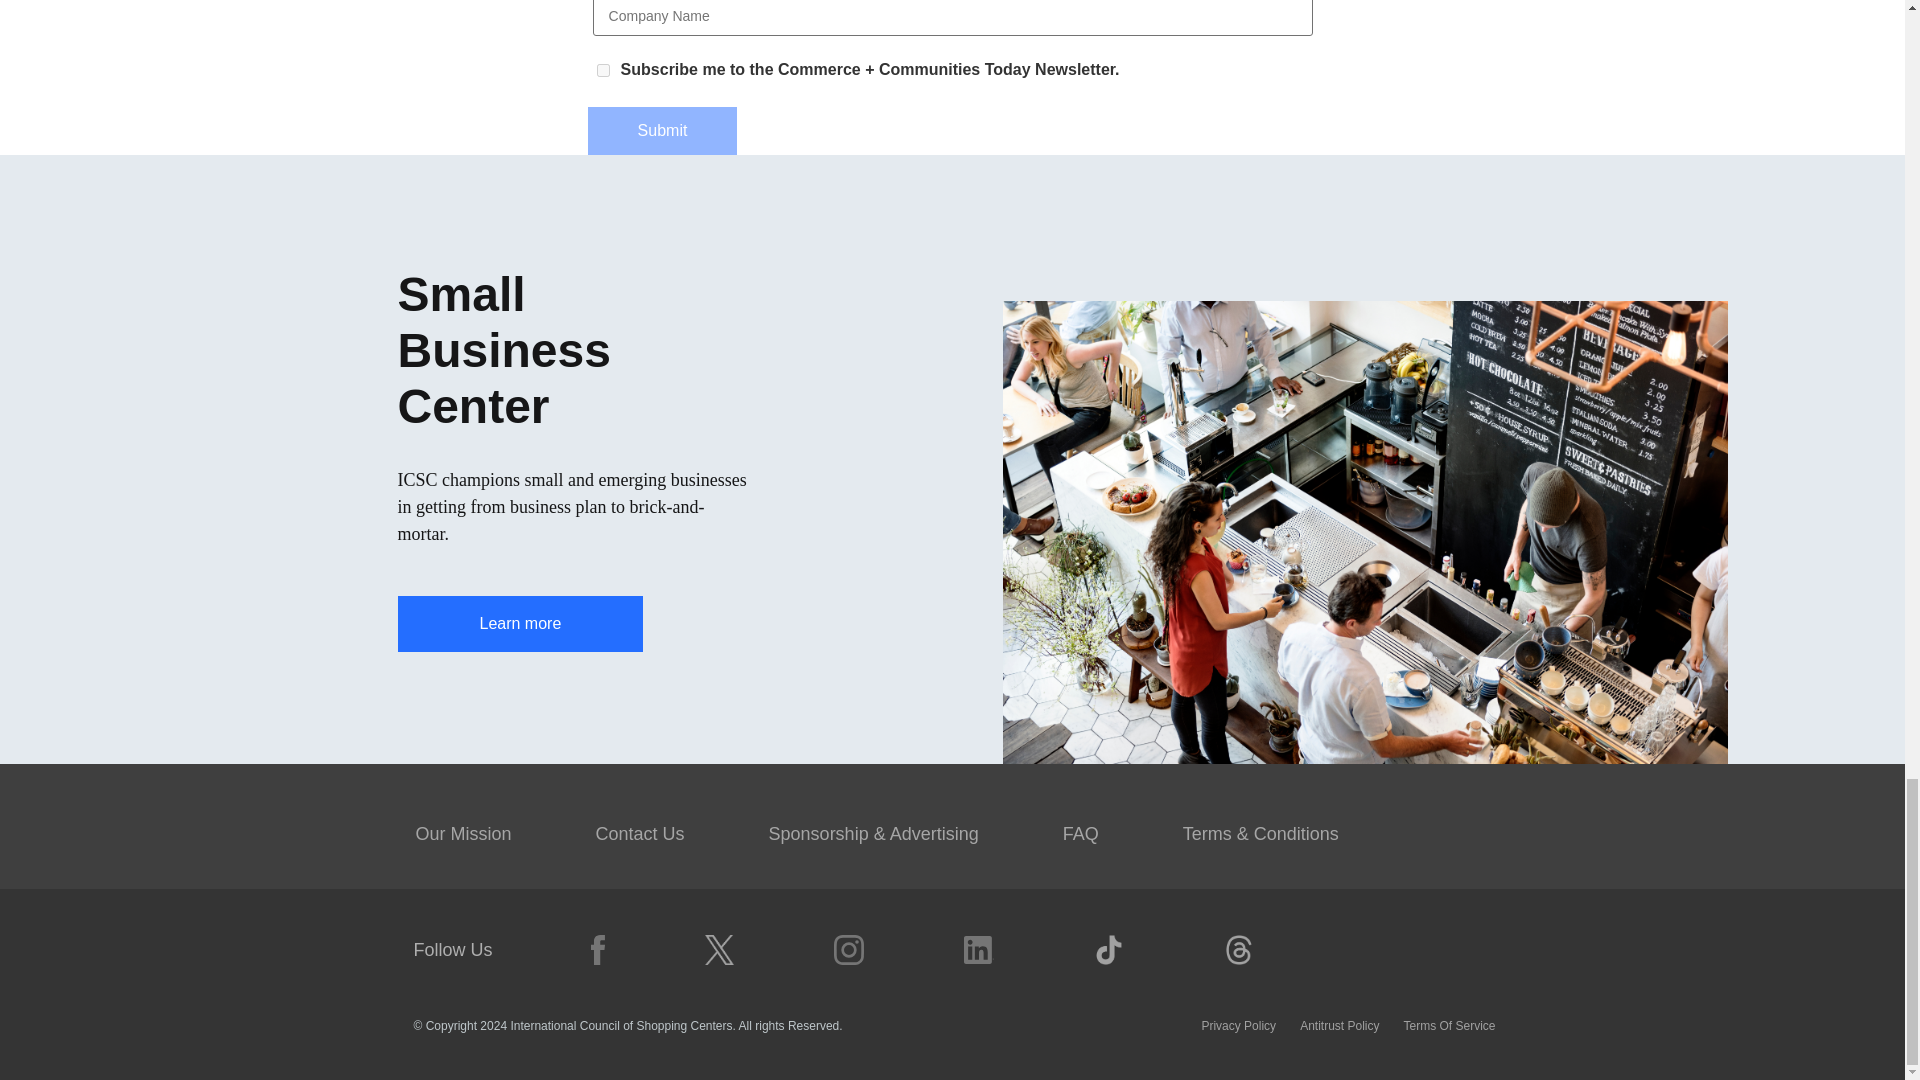 Image resolution: width=1920 pixels, height=1080 pixels. Describe the element at coordinates (602, 70) in the screenshot. I see `yes` at that location.